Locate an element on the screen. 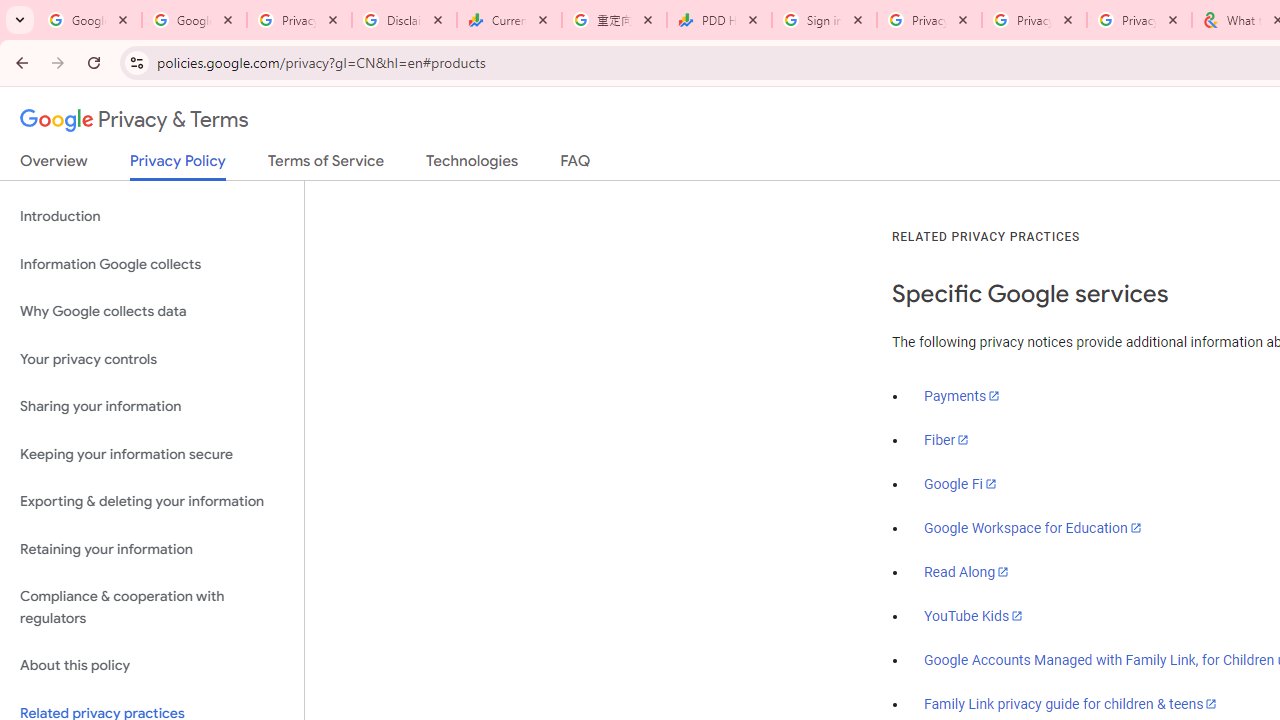 The height and width of the screenshot is (720, 1280). PDD Holdings Inc - ADR (PDD) Price & News - Google Finance is located at coordinates (718, 20).